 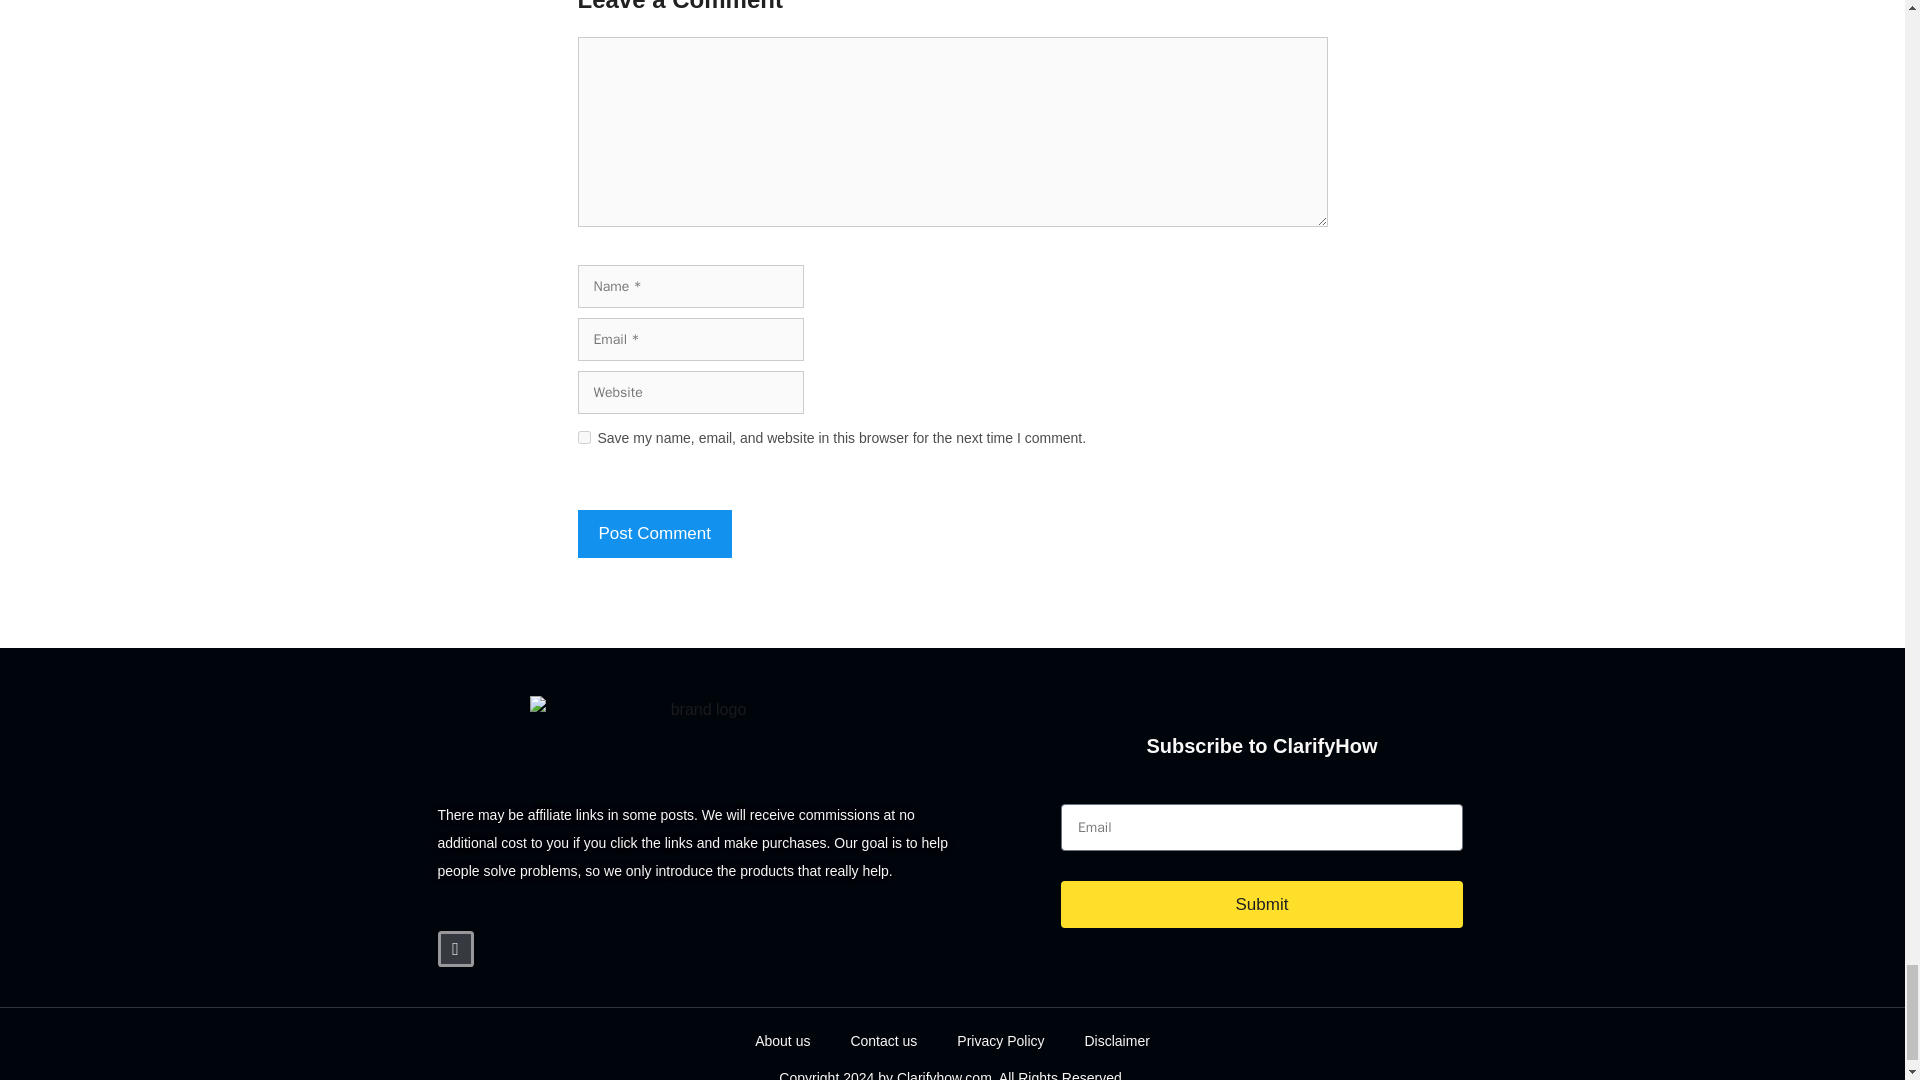 What do you see at coordinates (654, 534) in the screenshot?
I see `Post Comment` at bounding box center [654, 534].